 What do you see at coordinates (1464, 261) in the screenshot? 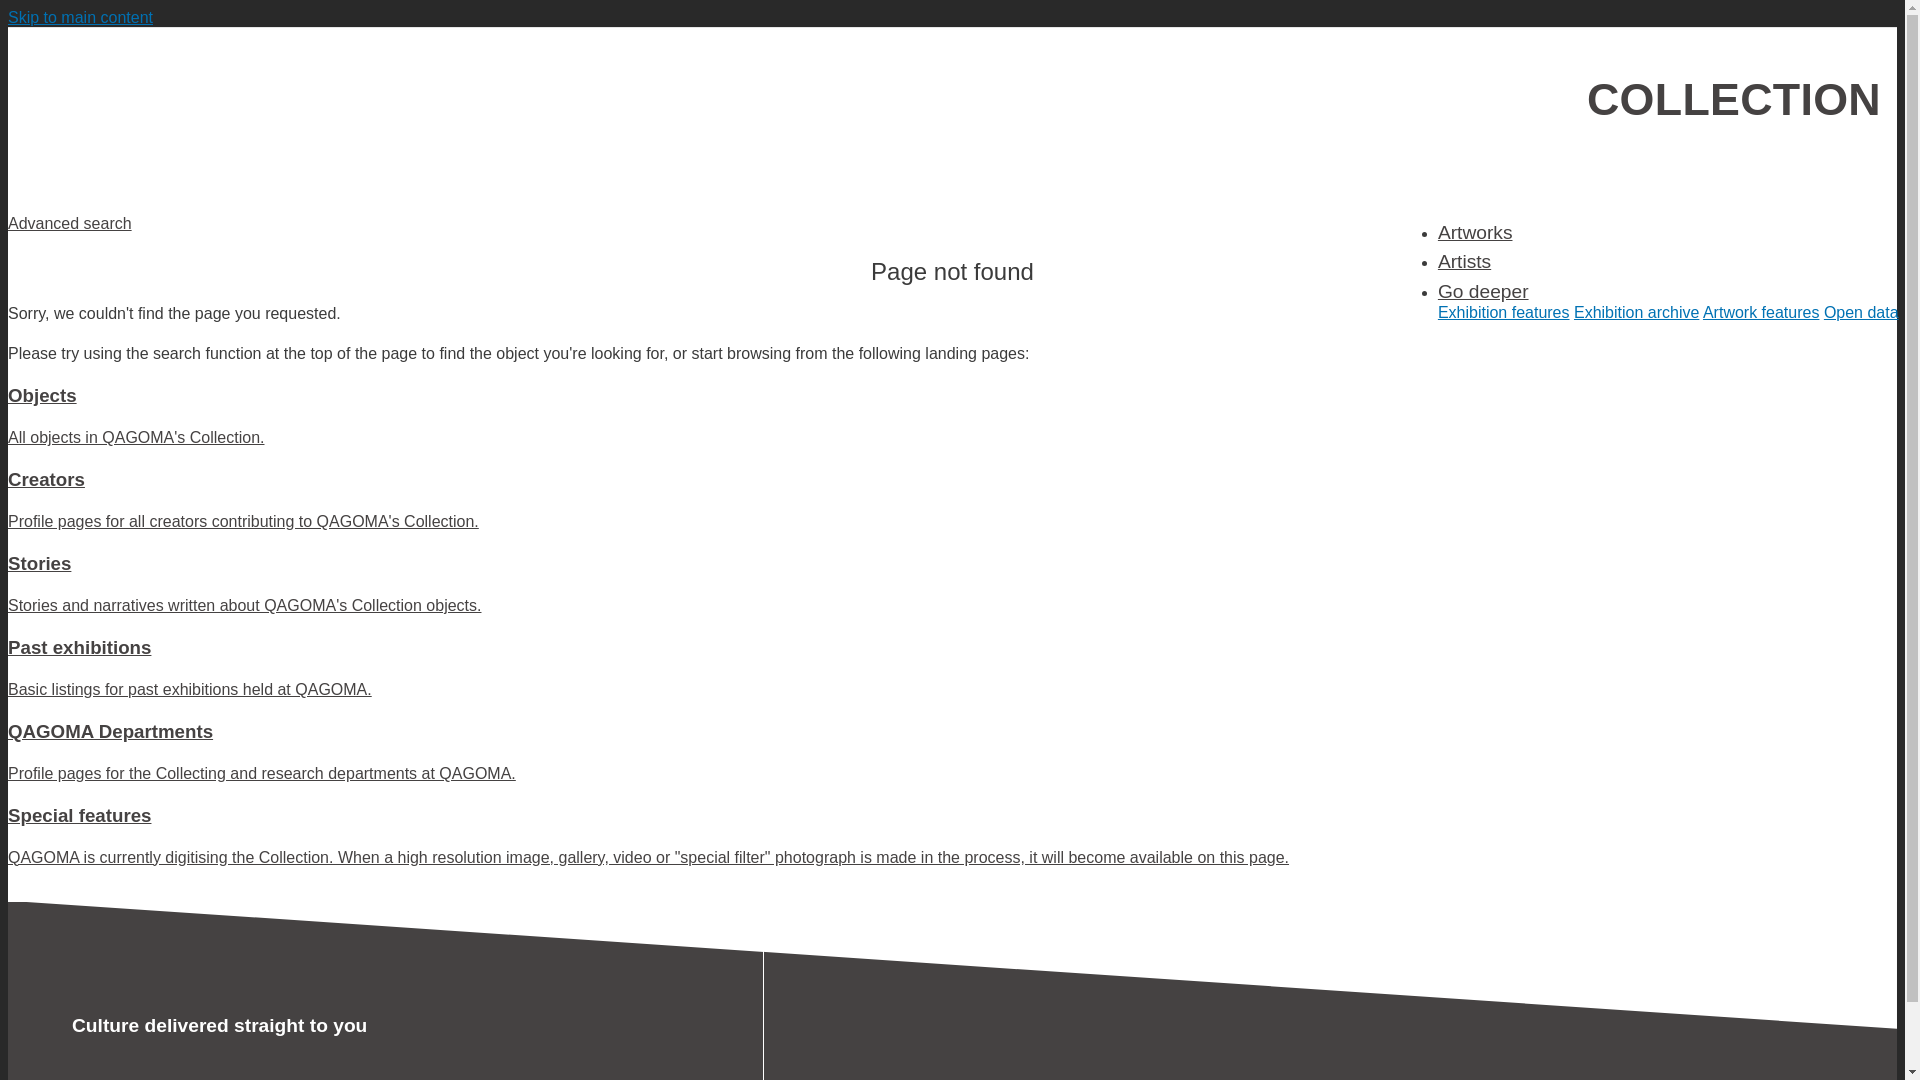
I see `Artists` at bounding box center [1464, 261].